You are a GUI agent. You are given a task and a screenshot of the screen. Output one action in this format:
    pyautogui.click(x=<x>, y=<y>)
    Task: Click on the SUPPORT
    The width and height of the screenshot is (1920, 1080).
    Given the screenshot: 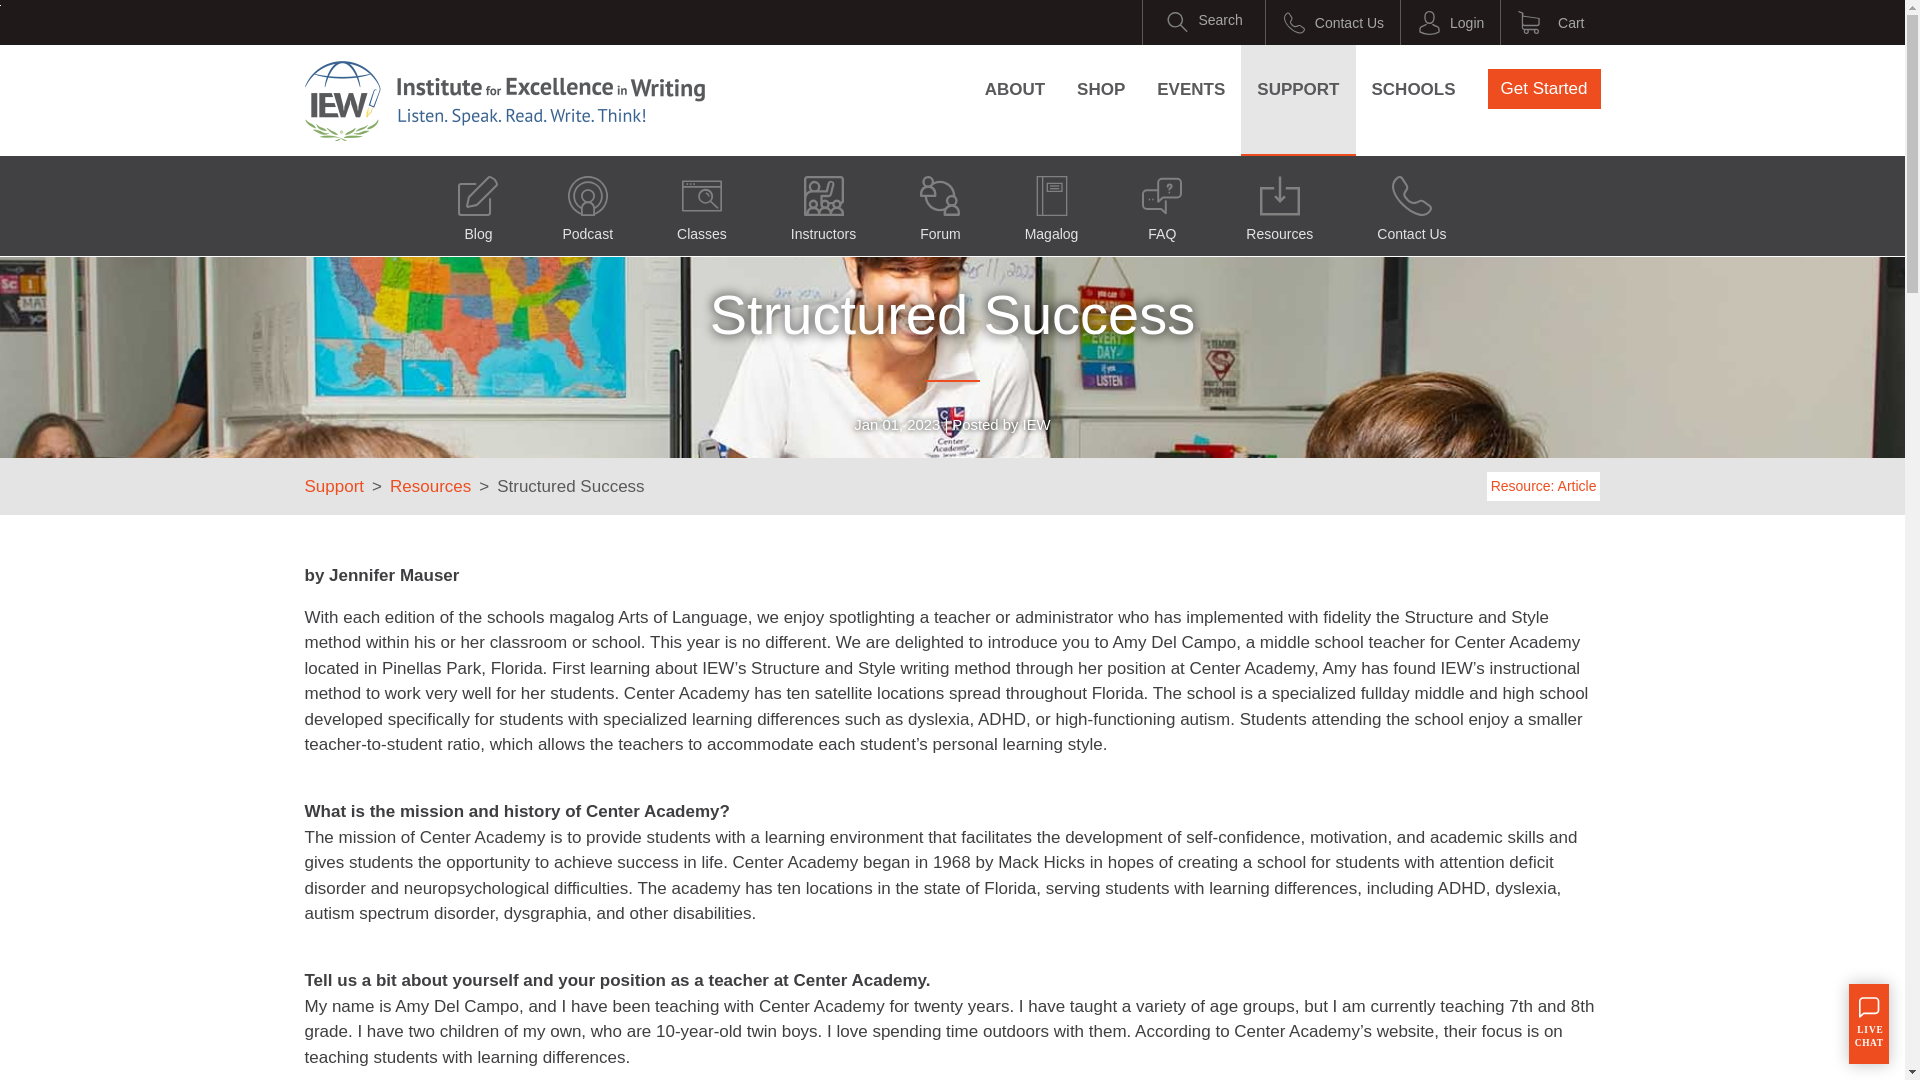 What is the action you would take?
    pyautogui.click(x=1298, y=89)
    